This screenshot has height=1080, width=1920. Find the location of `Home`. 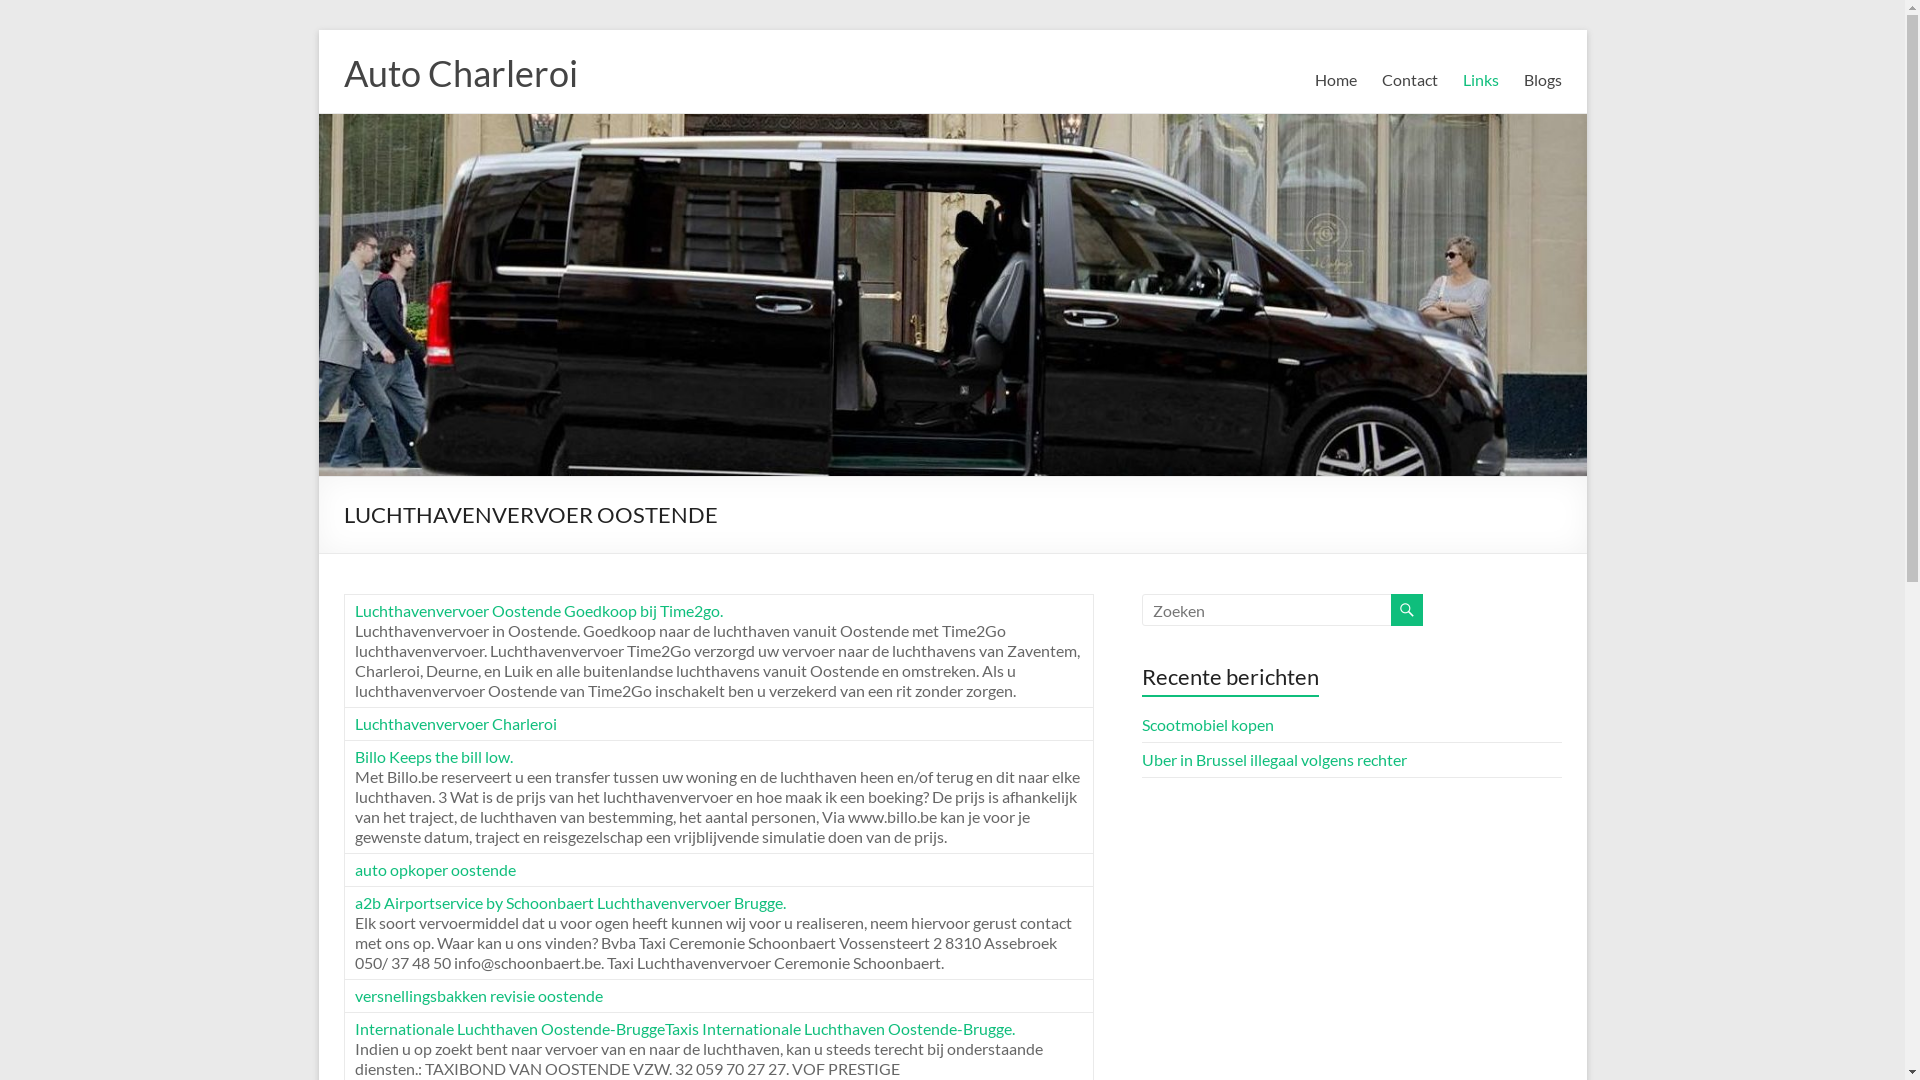

Home is located at coordinates (1335, 80).